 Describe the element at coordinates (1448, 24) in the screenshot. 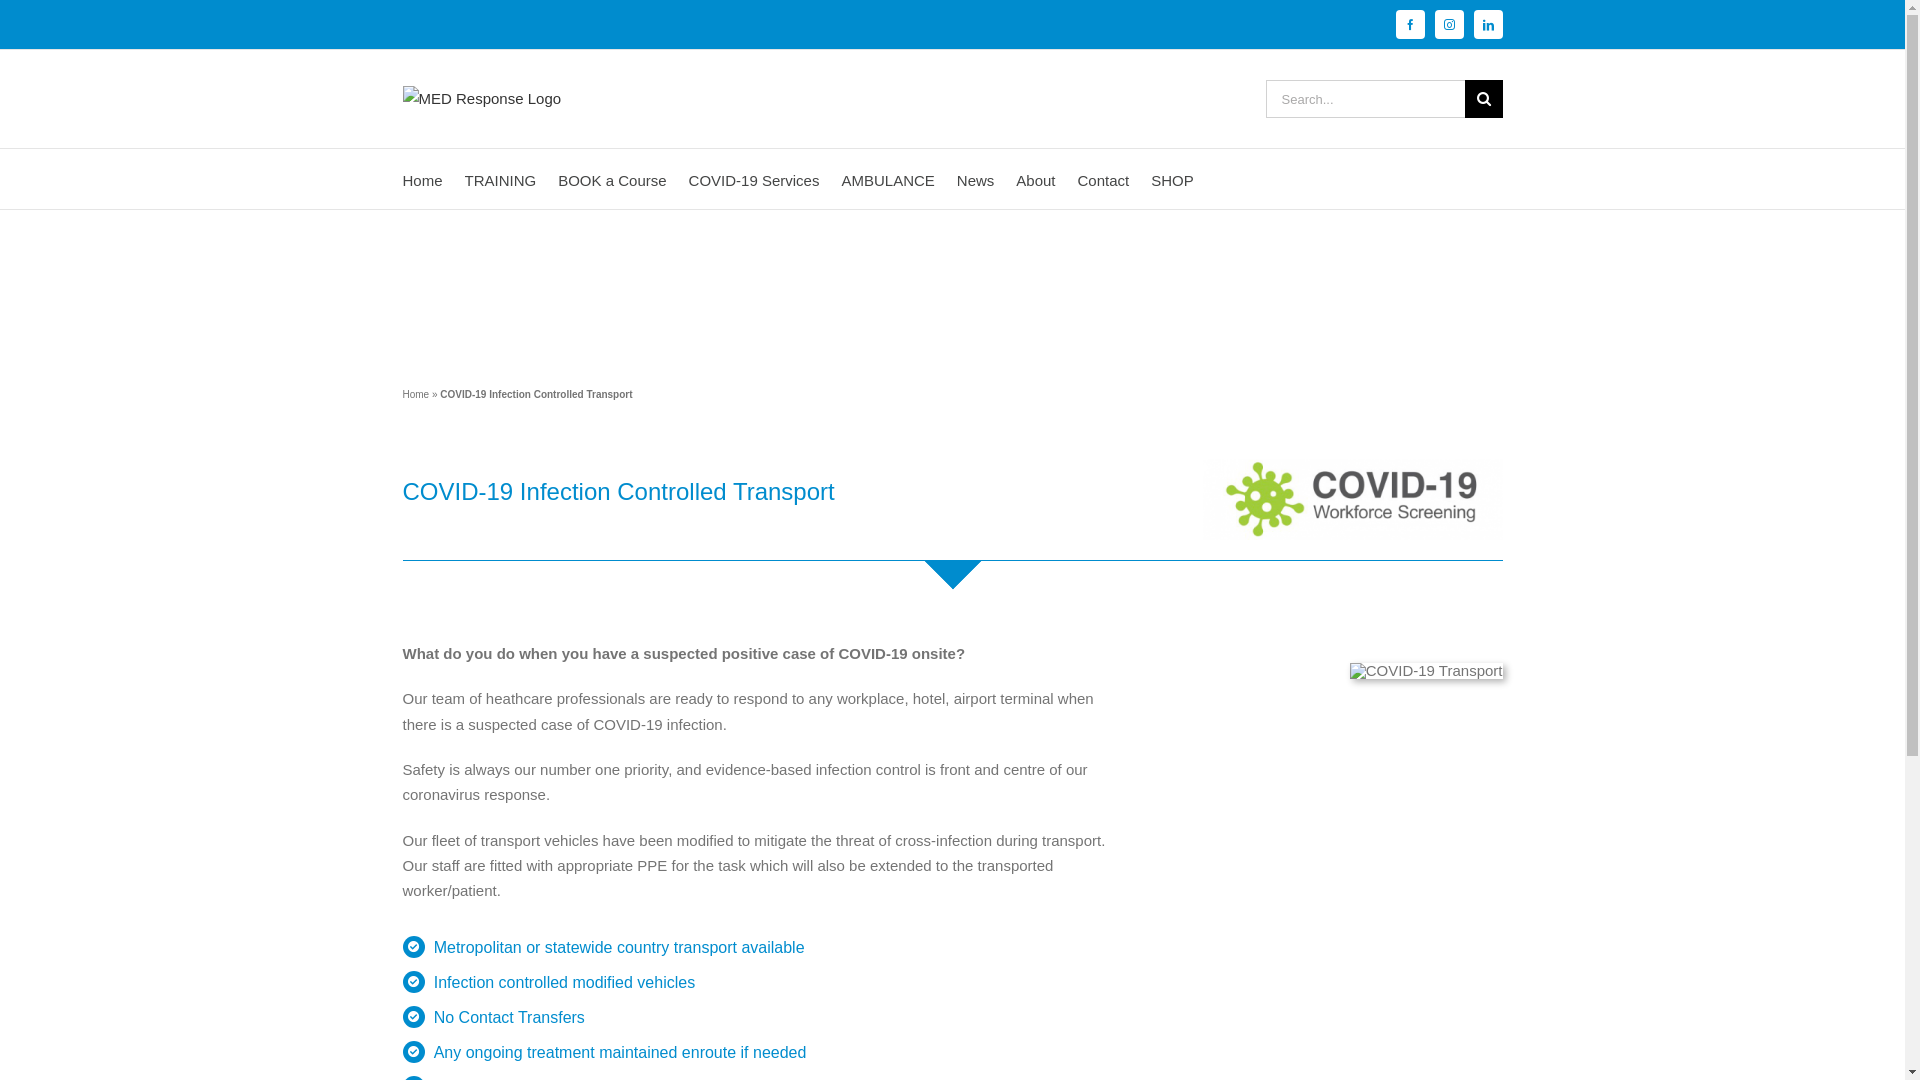

I see `Instagram` at that location.